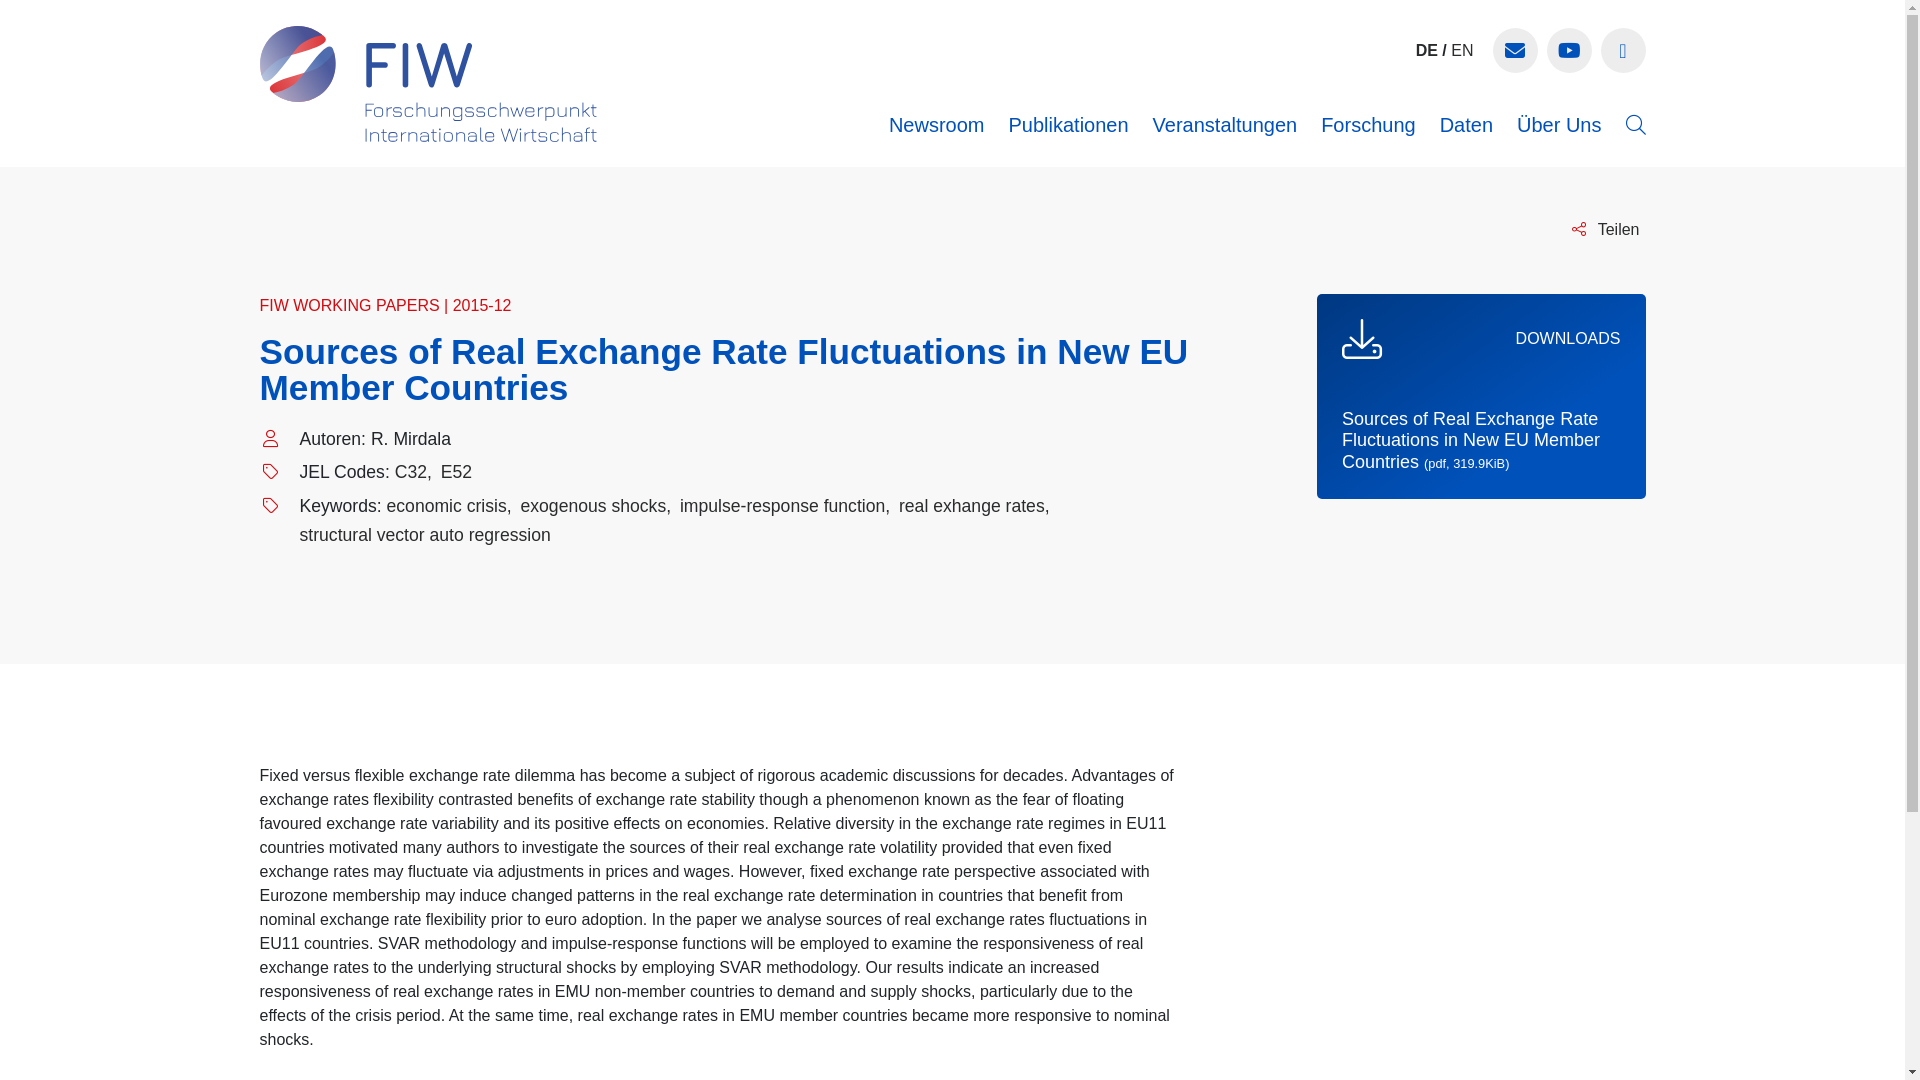 The height and width of the screenshot is (1080, 1920). What do you see at coordinates (936, 124) in the screenshot?
I see `Newsroom` at bounding box center [936, 124].